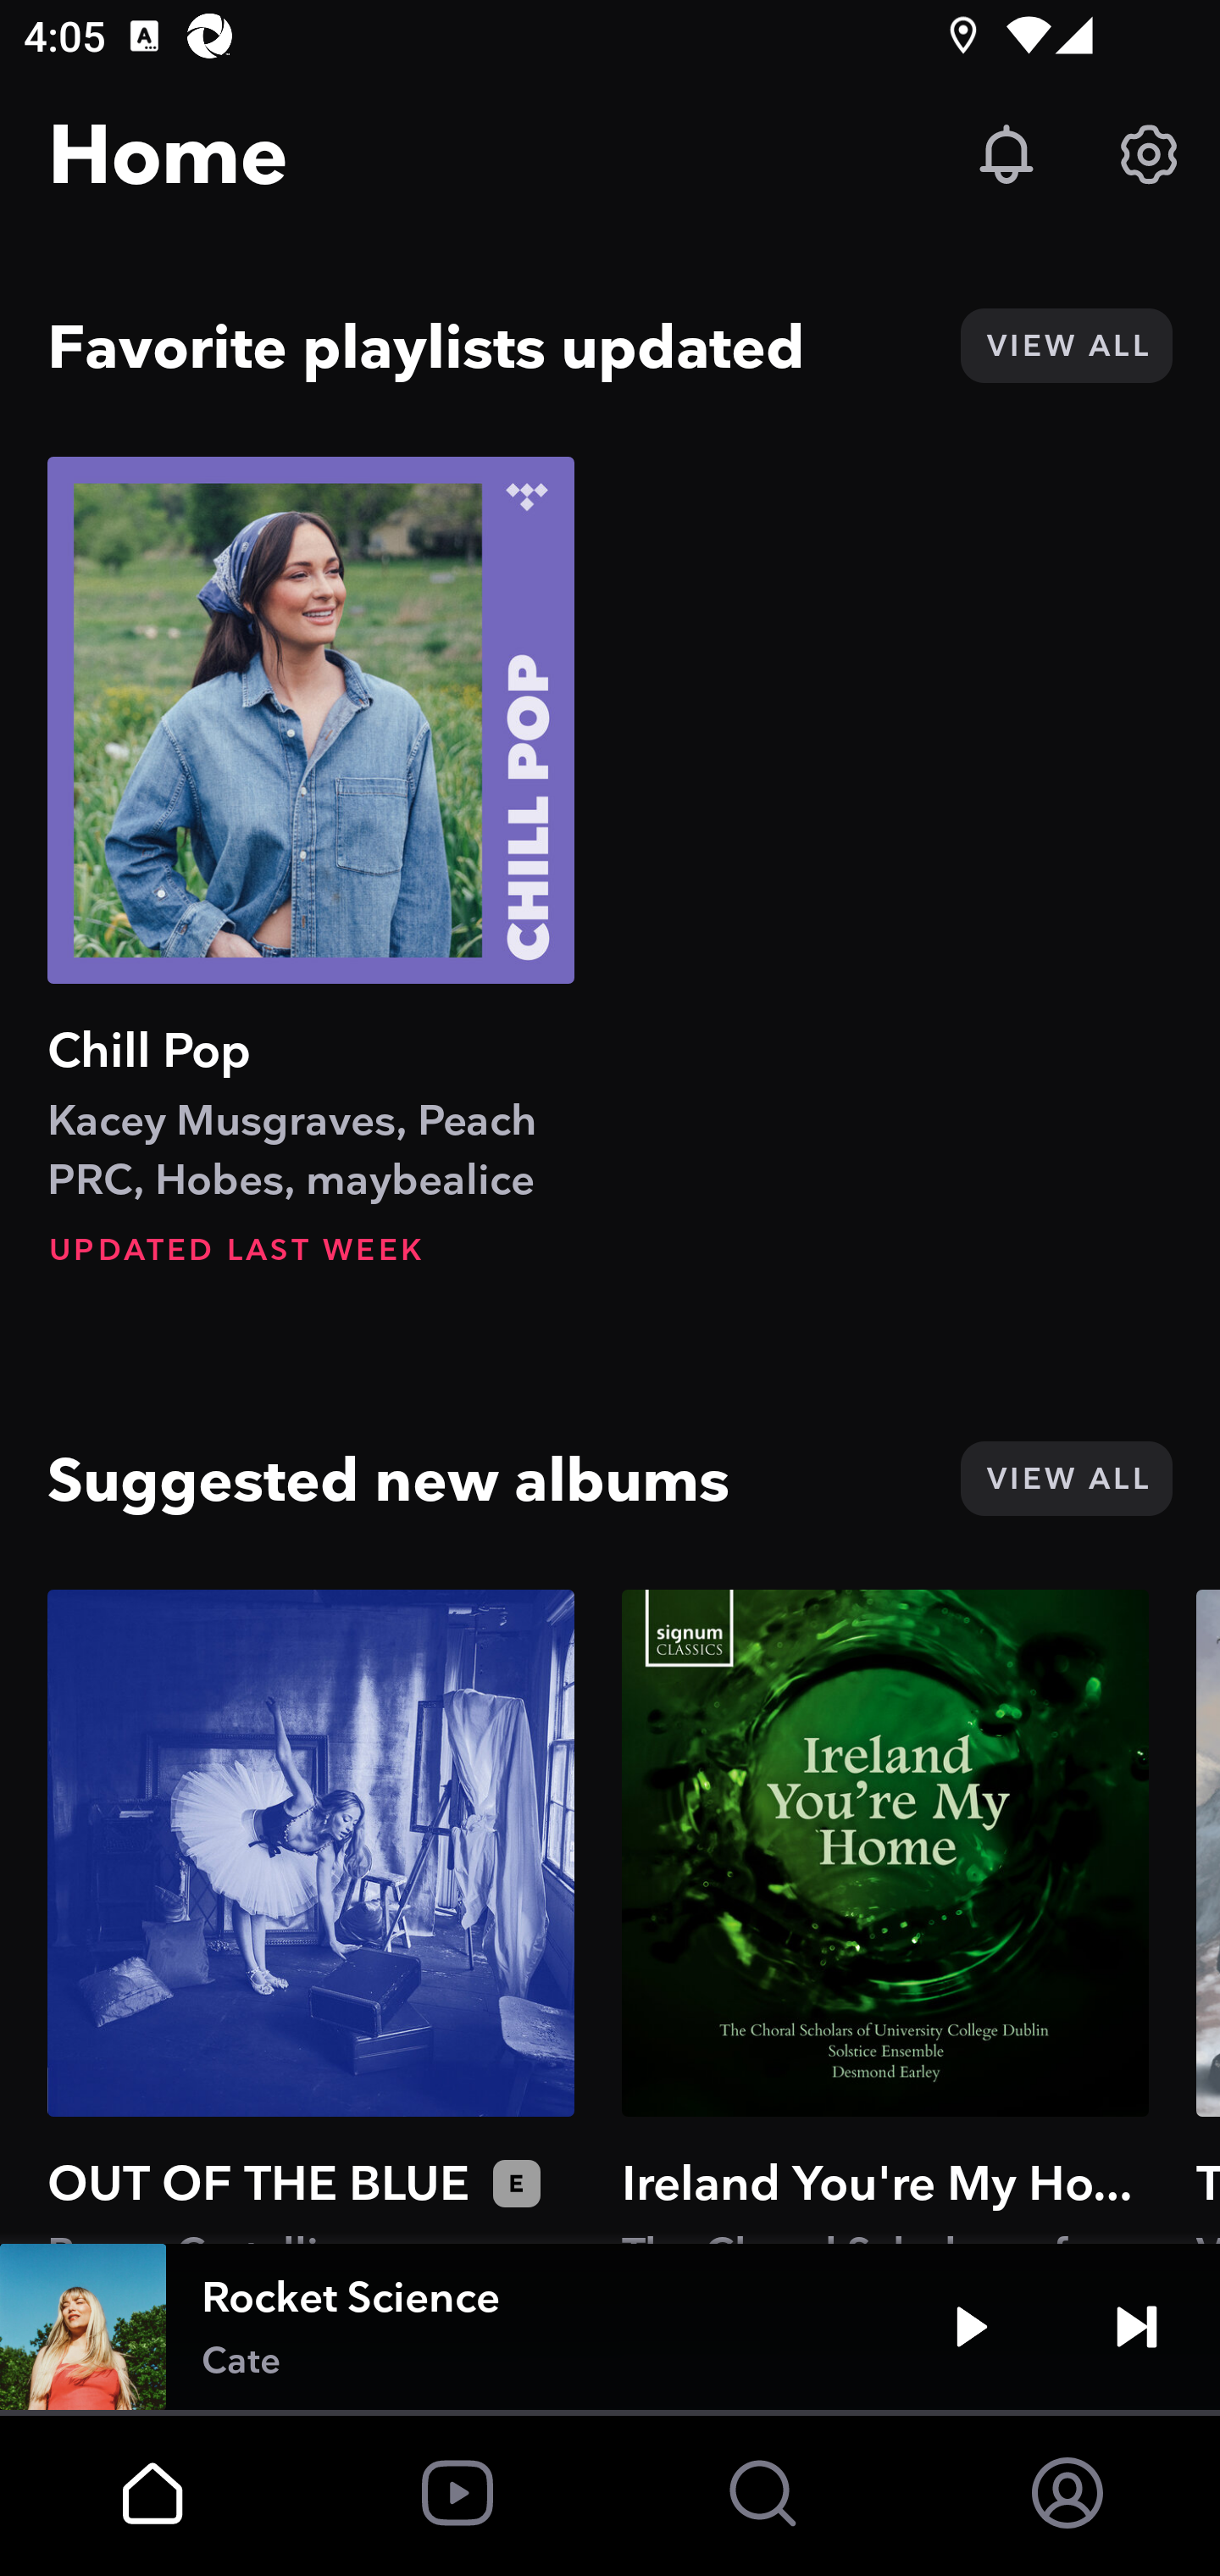  Describe the element at coordinates (1066, 346) in the screenshot. I see `VIEW ALL` at that location.